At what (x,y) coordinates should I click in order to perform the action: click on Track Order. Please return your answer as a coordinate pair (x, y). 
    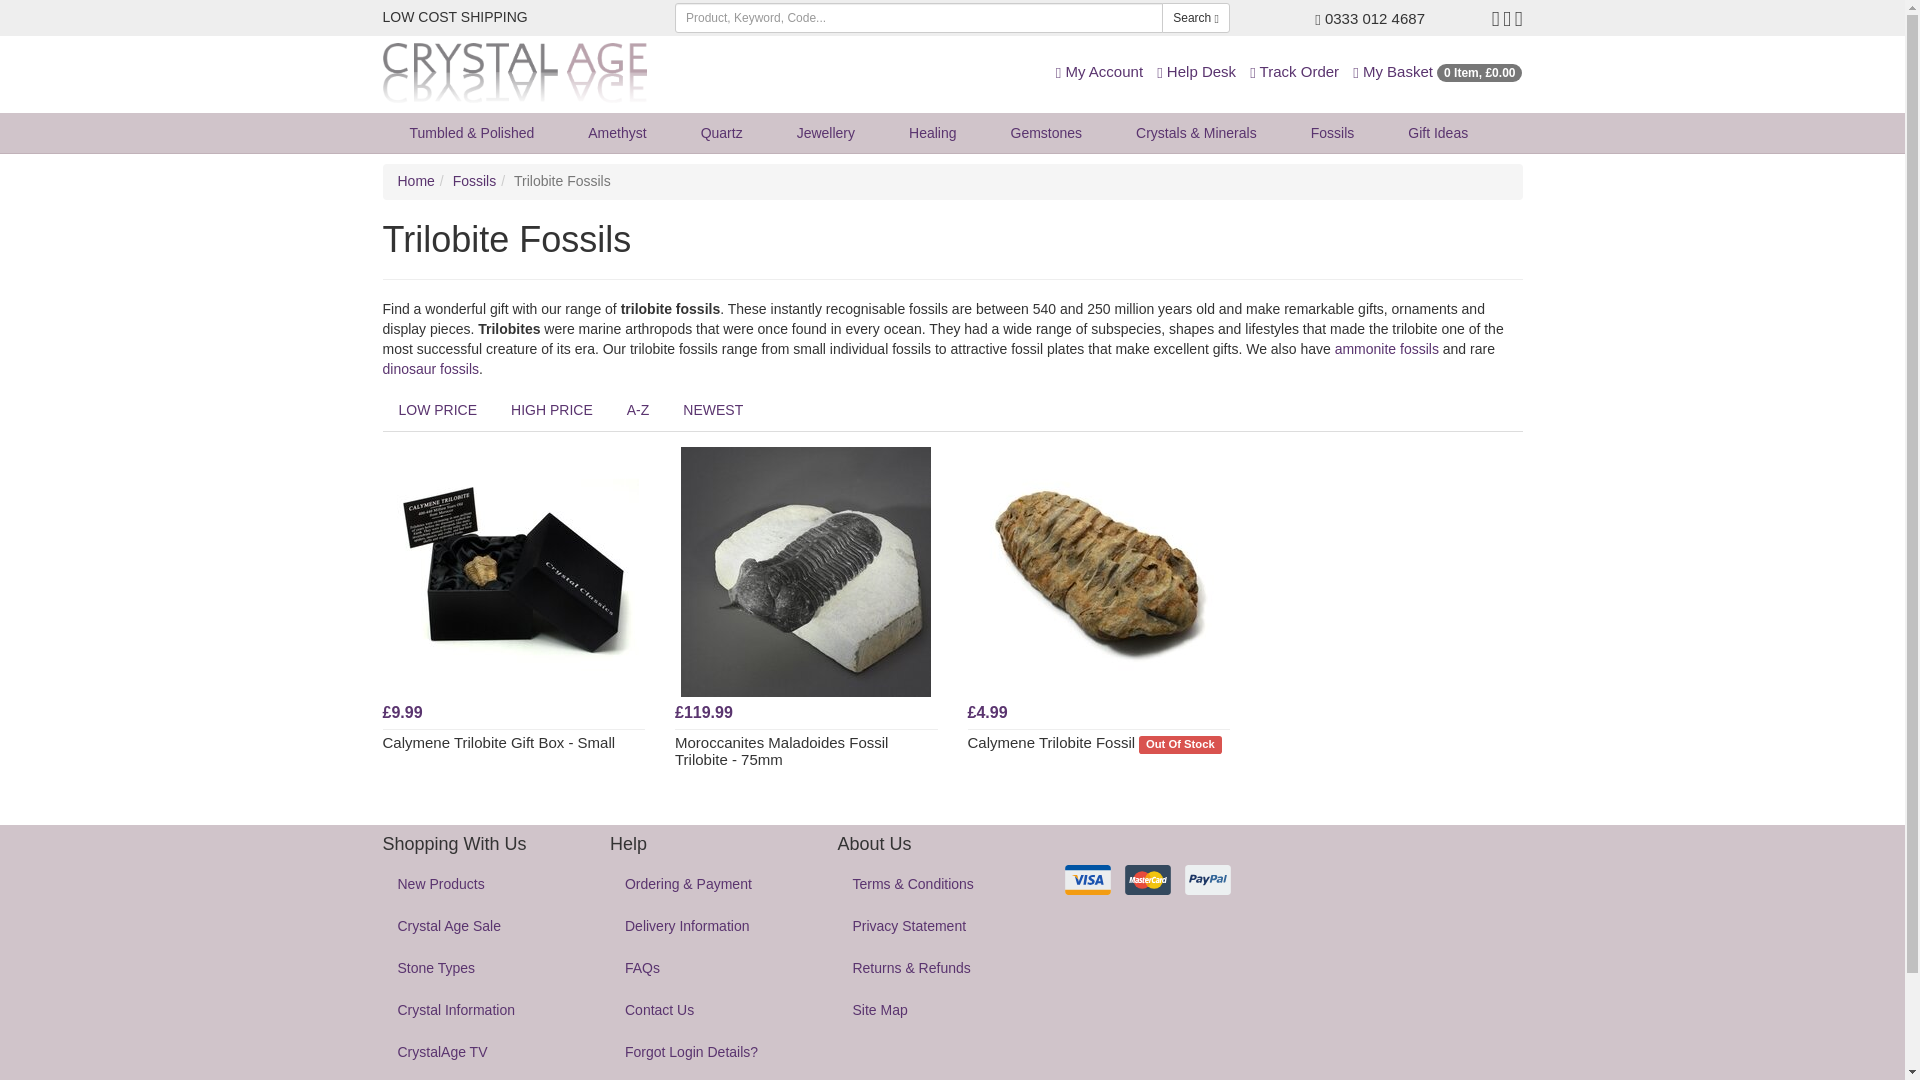
    Looking at the image, I should click on (1294, 70).